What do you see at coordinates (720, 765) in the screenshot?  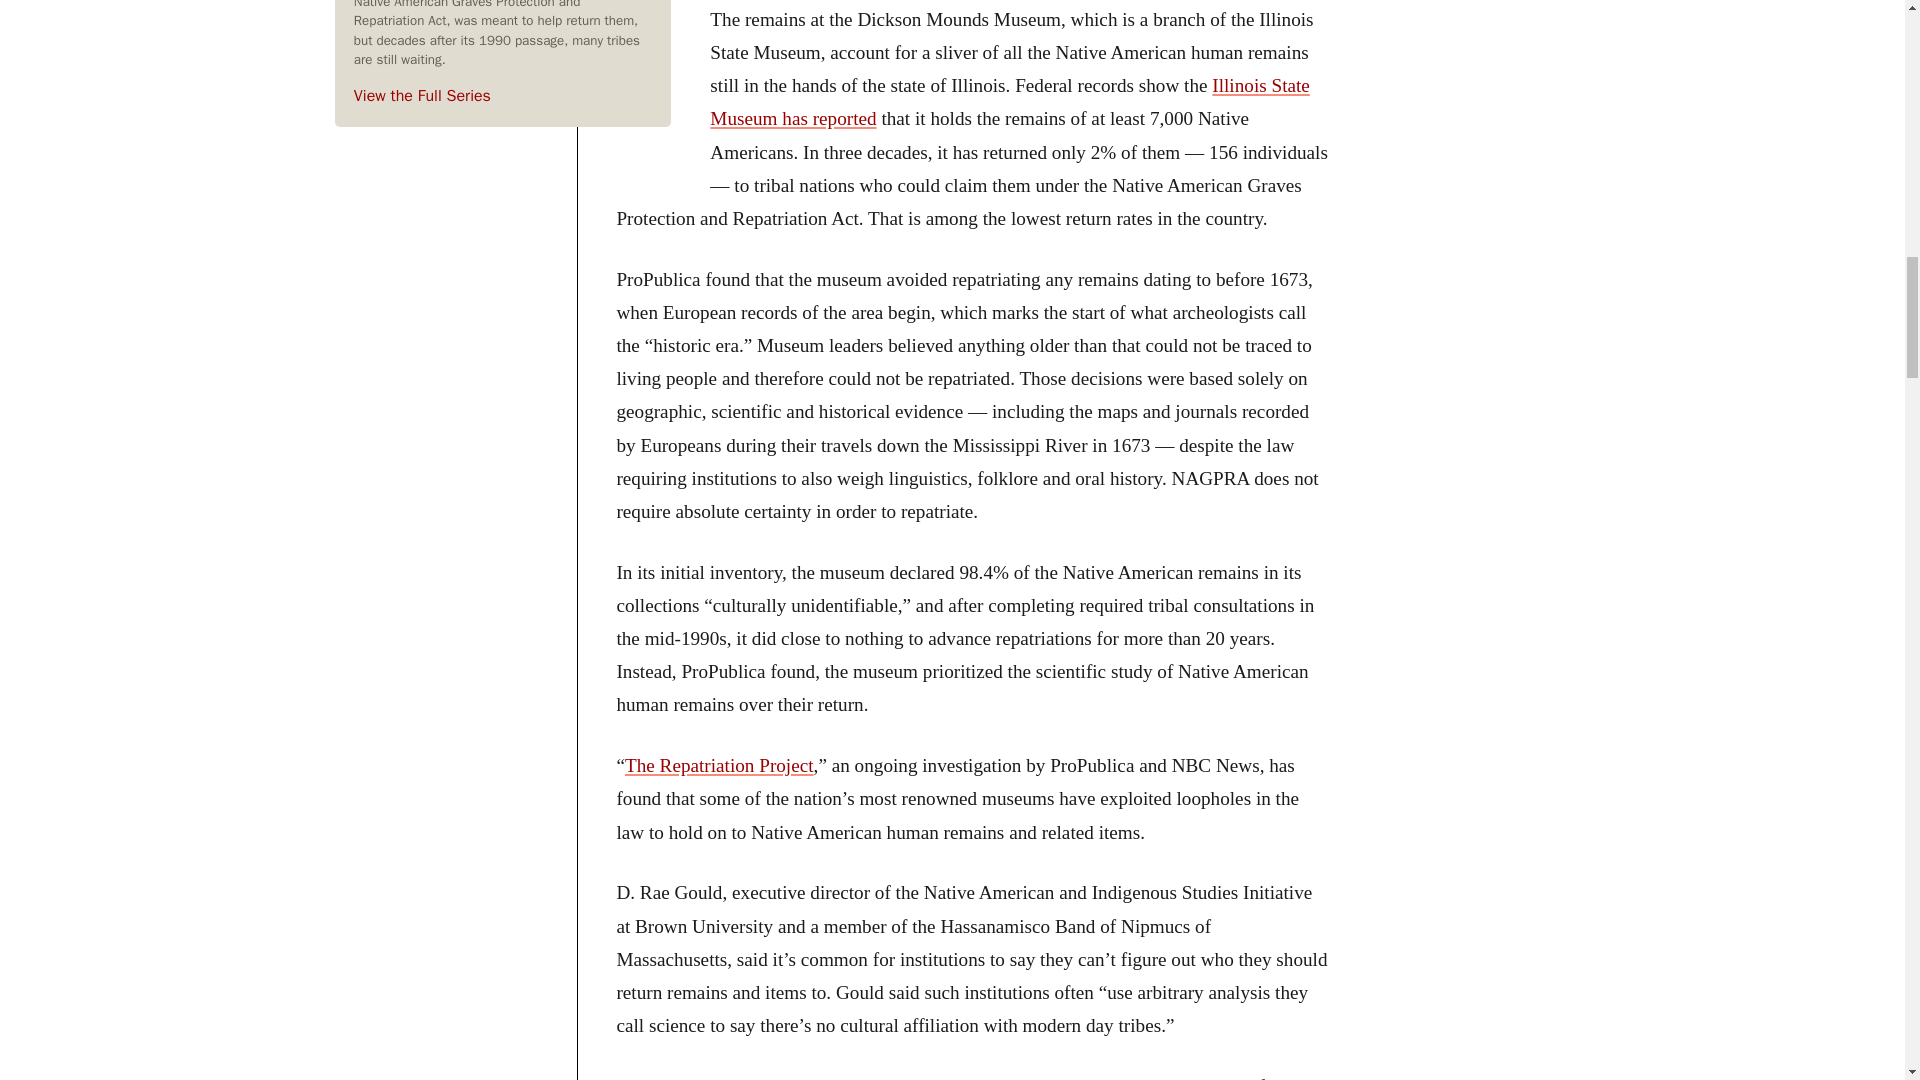 I see `The Repatriation Project` at bounding box center [720, 765].